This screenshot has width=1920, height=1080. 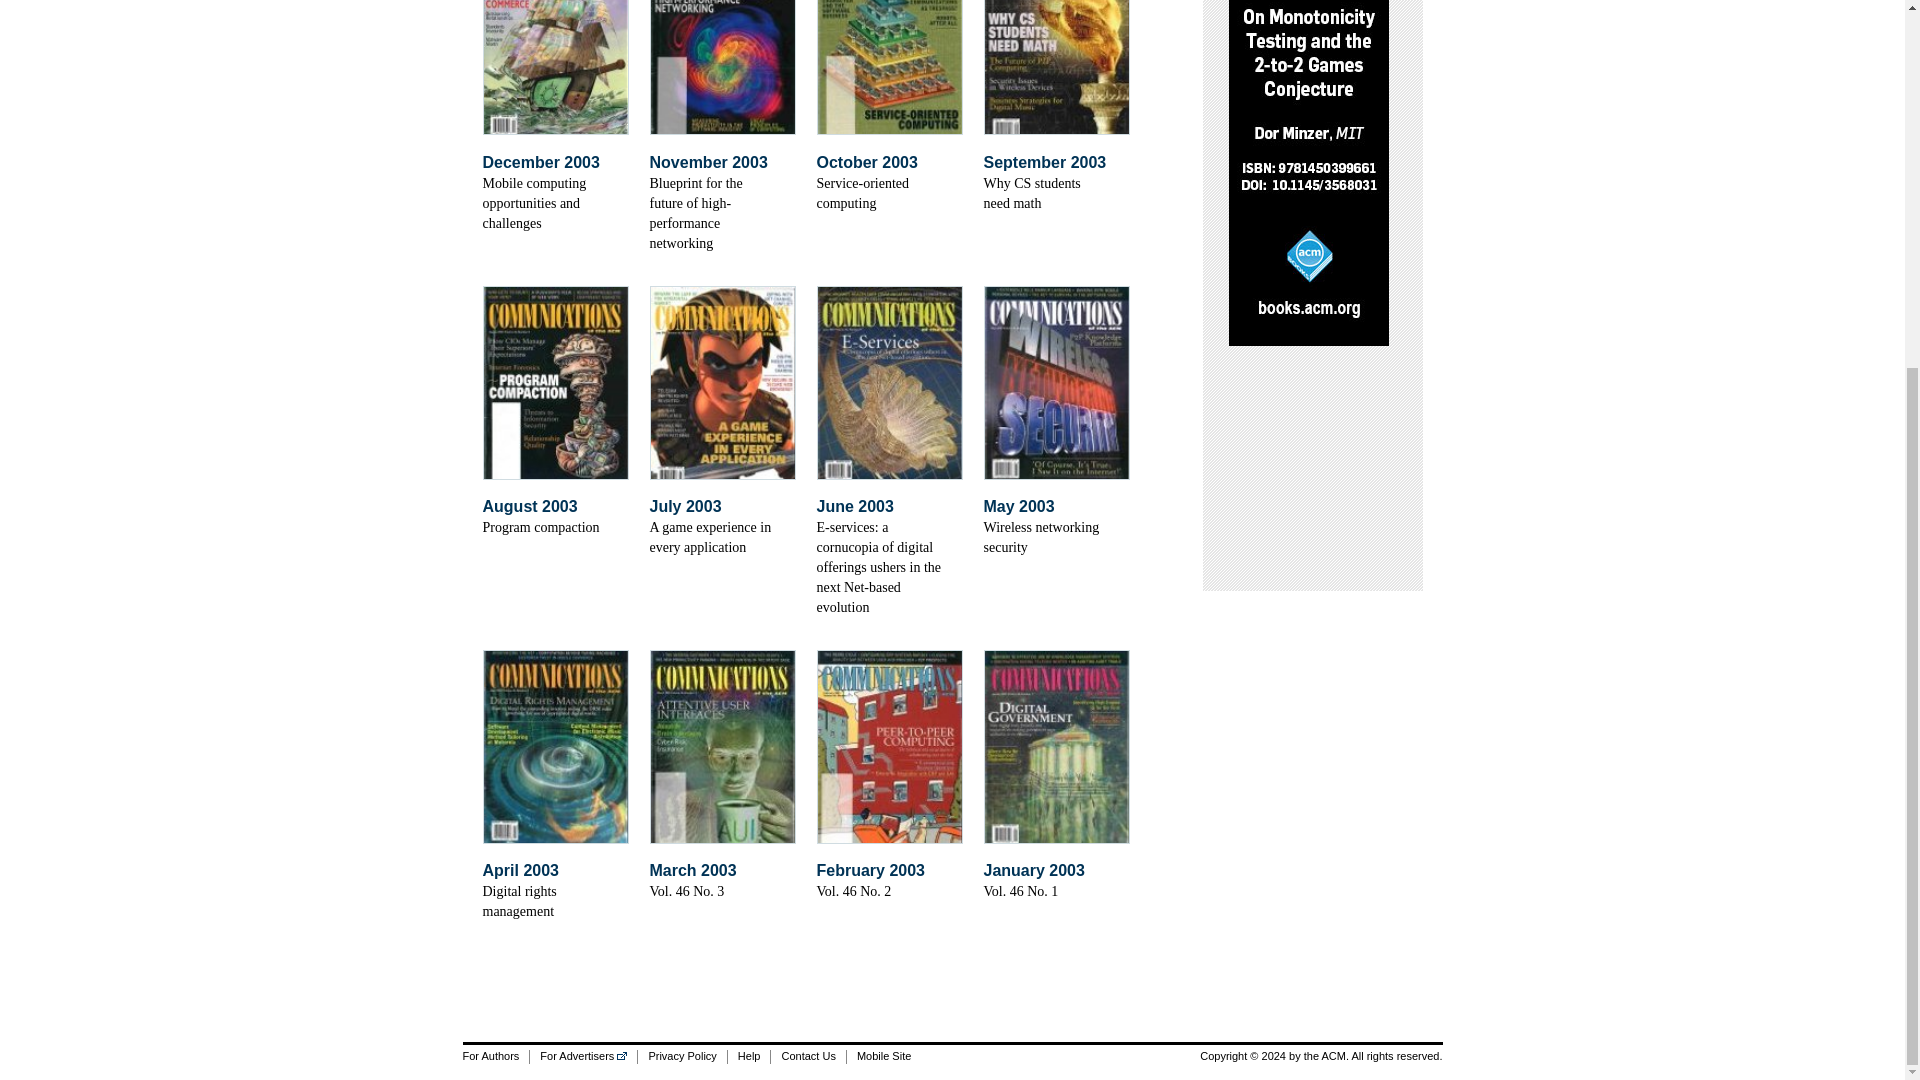 I want to click on For Advertisers, so click(x=583, y=1056).